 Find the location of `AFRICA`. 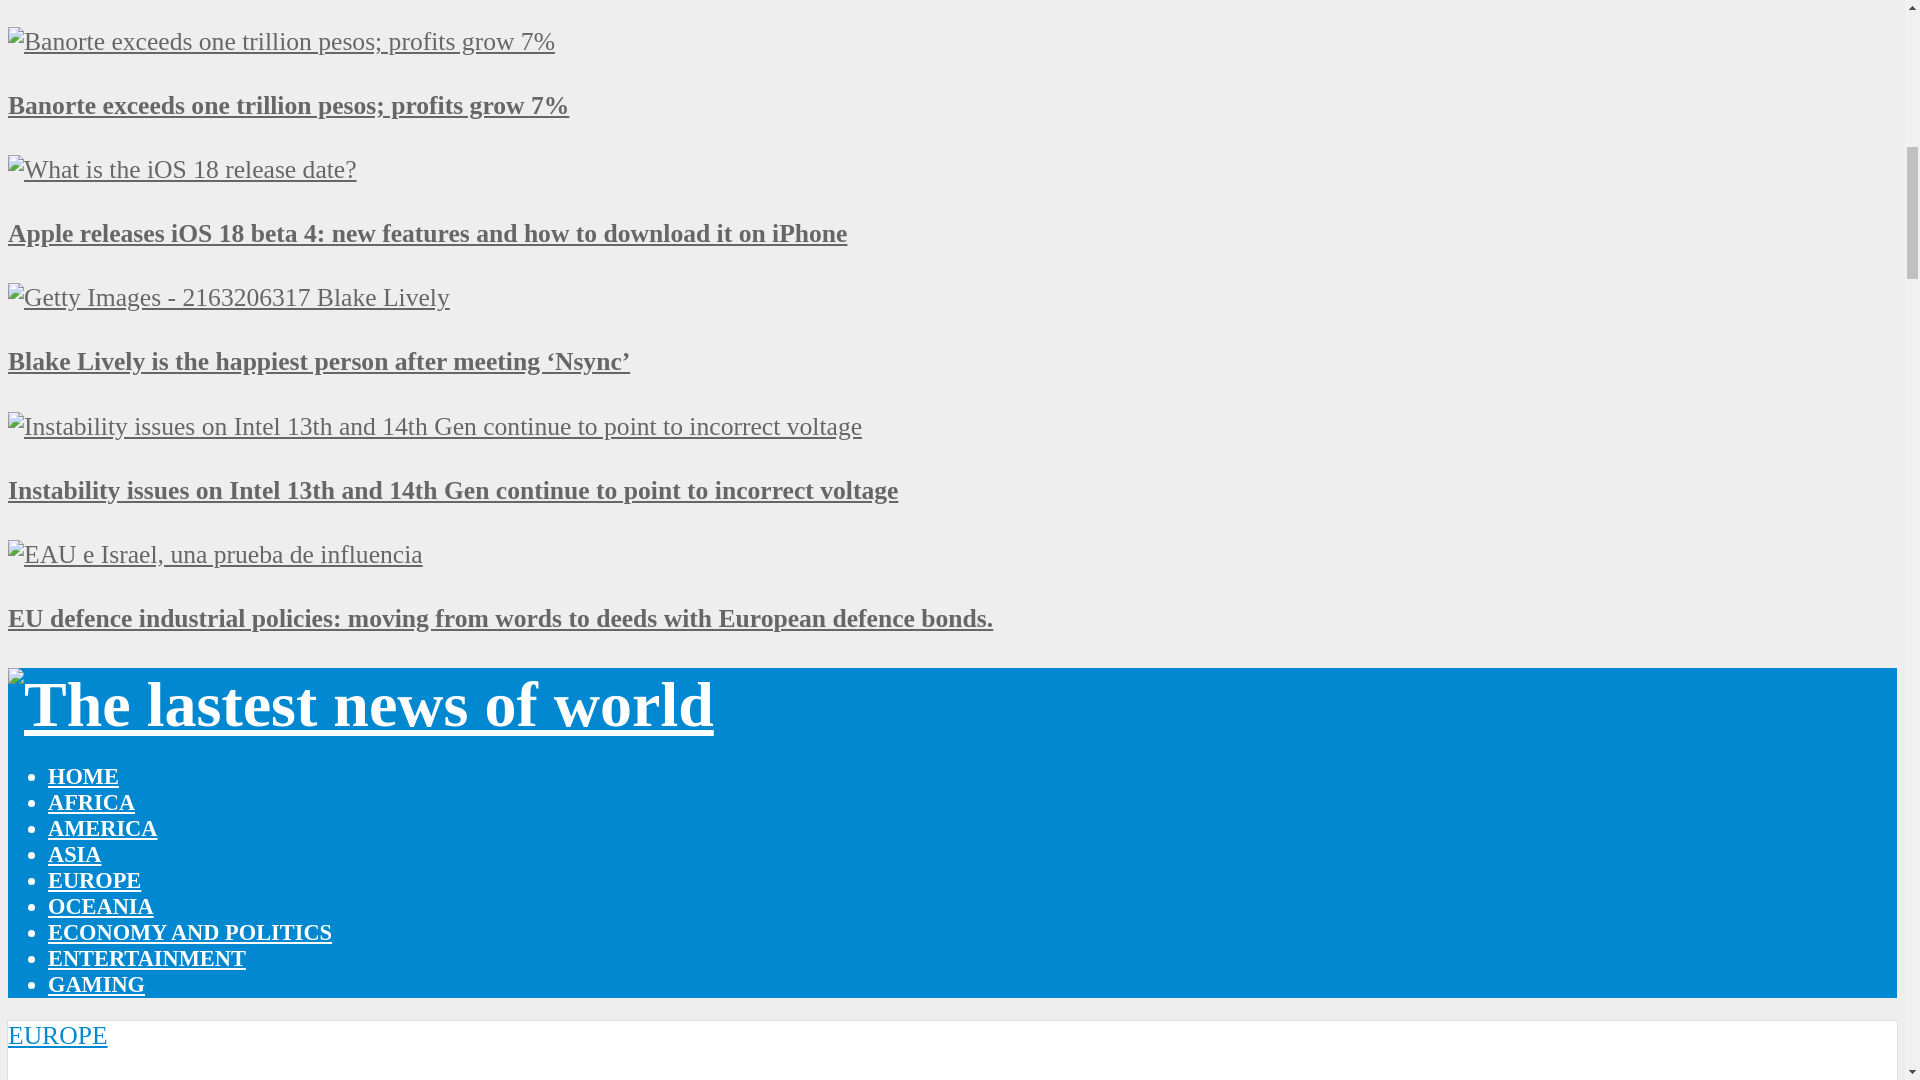

AFRICA is located at coordinates (91, 802).